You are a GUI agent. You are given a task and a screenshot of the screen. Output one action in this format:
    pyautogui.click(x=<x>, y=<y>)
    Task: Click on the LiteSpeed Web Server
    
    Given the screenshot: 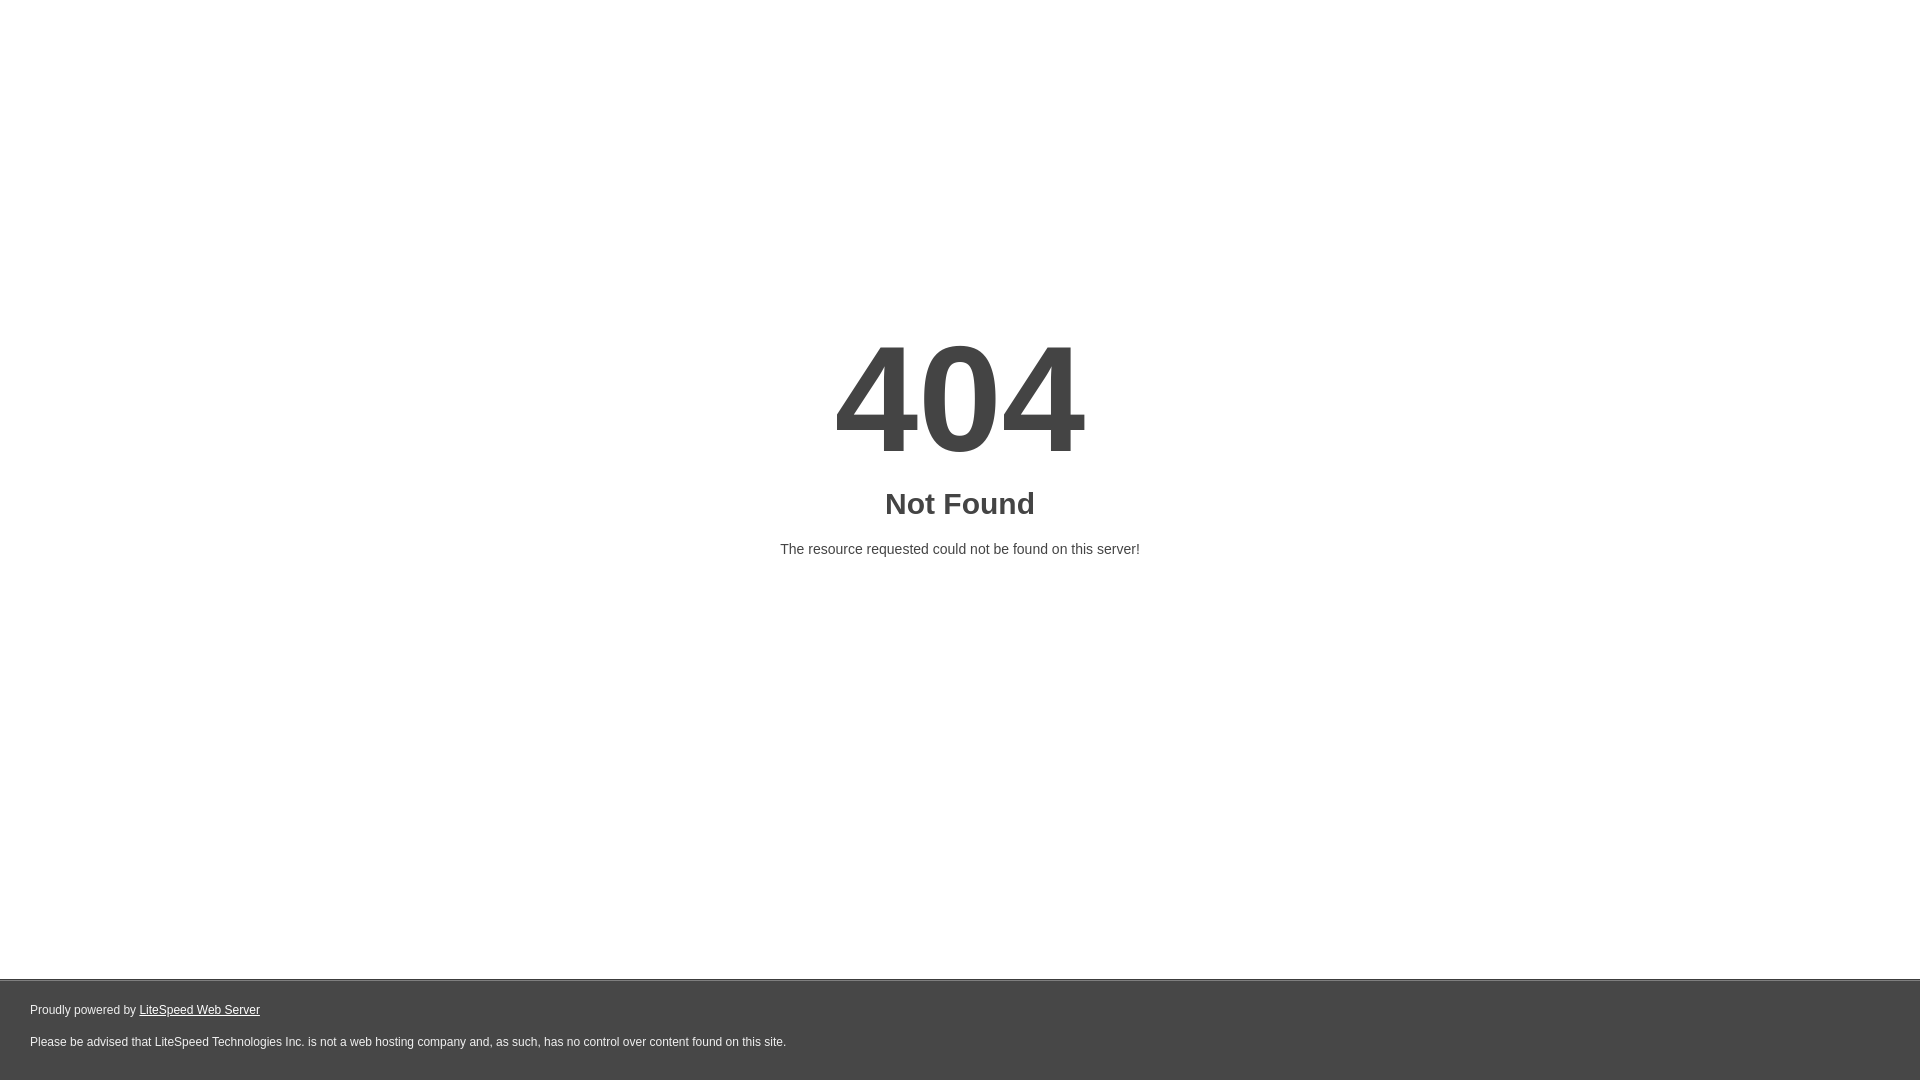 What is the action you would take?
    pyautogui.click(x=200, y=1010)
    